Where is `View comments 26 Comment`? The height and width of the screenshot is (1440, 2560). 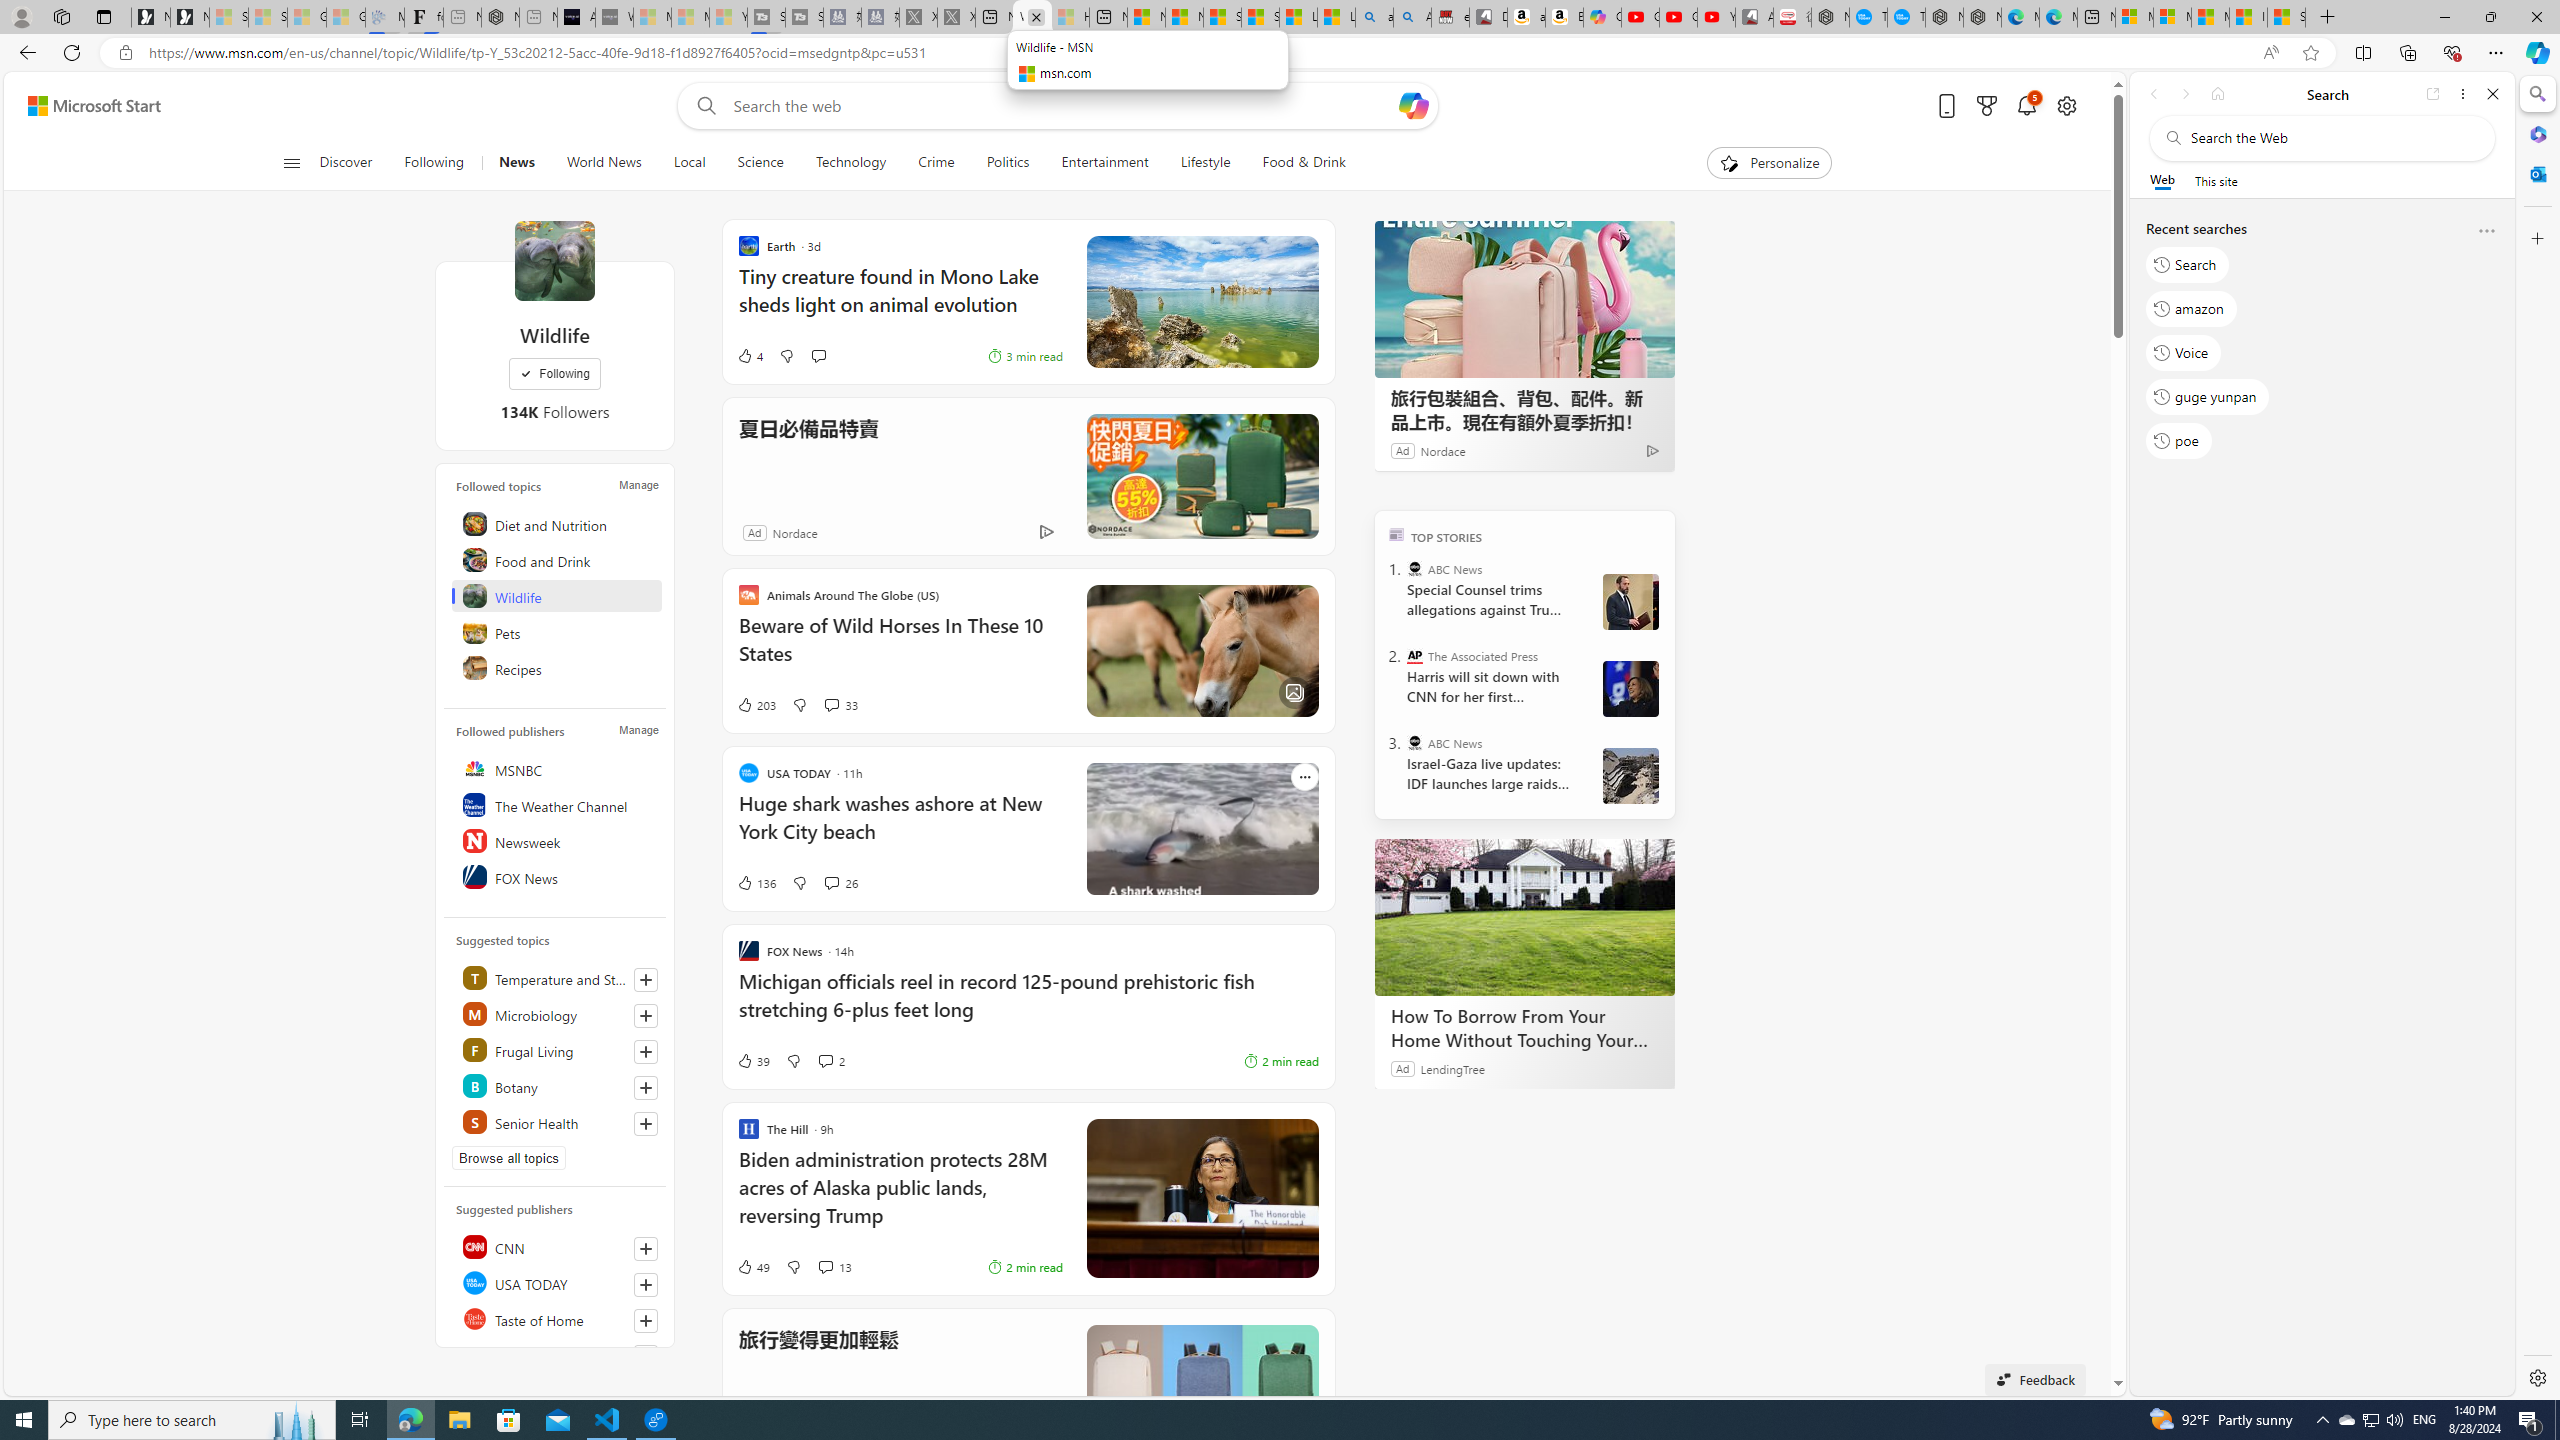 View comments 26 Comment is located at coordinates (840, 883).